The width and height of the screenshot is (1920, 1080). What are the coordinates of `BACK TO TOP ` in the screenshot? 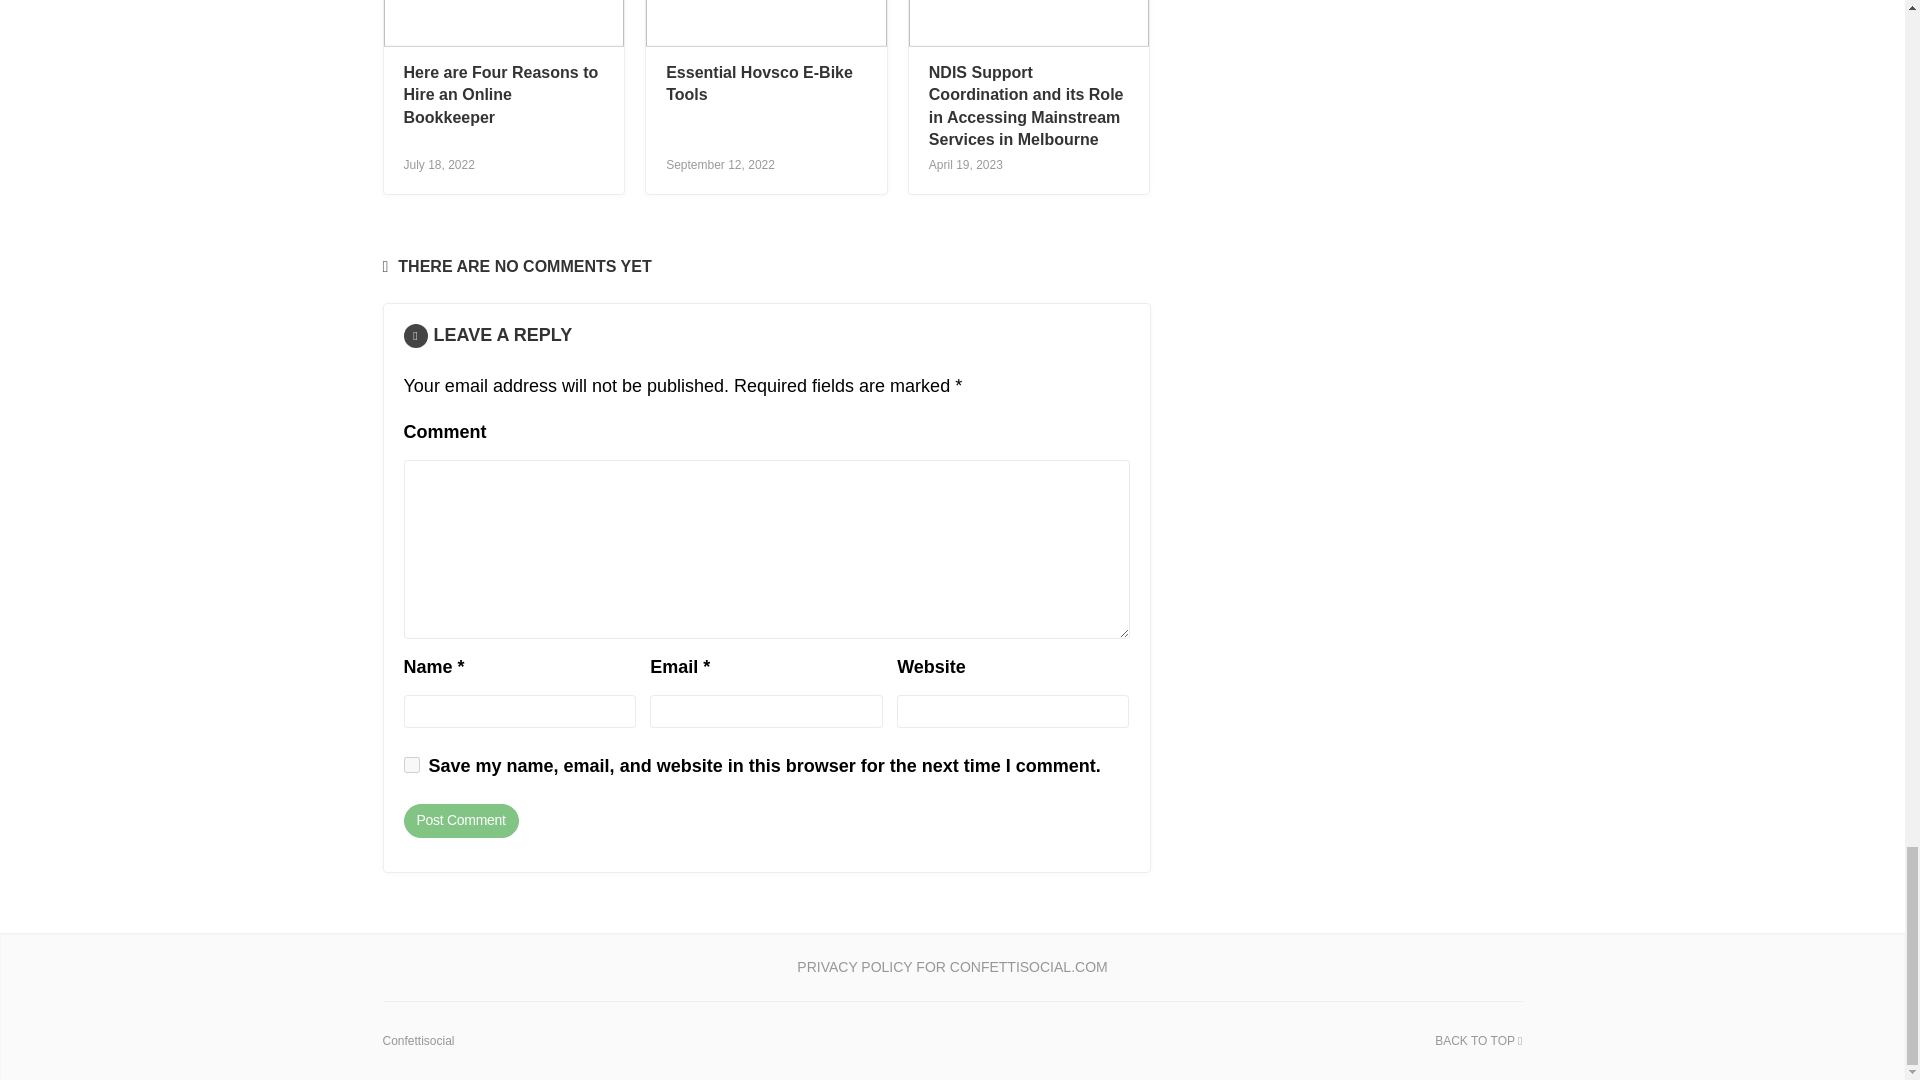 It's located at (1478, 1040).